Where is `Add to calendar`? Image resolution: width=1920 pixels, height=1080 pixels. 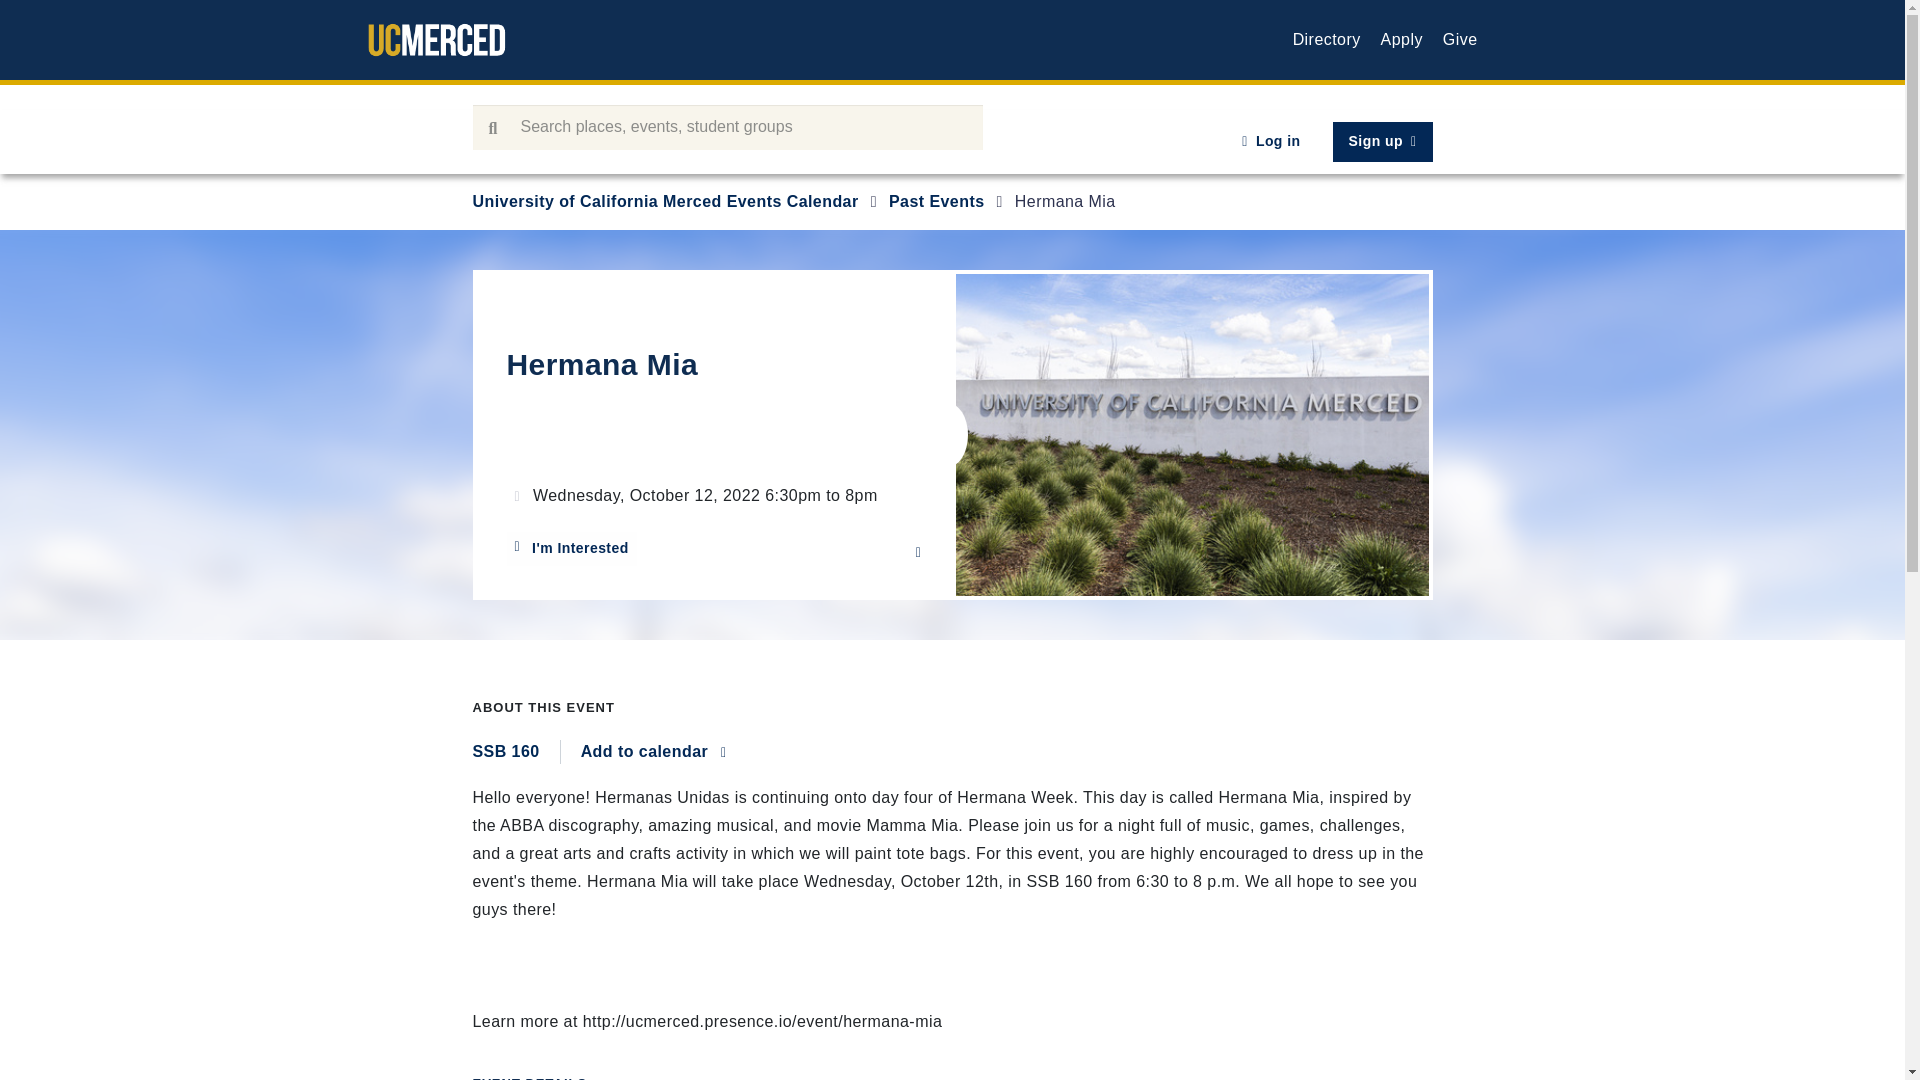
Add to calendar is located at coordinates (654, 751).